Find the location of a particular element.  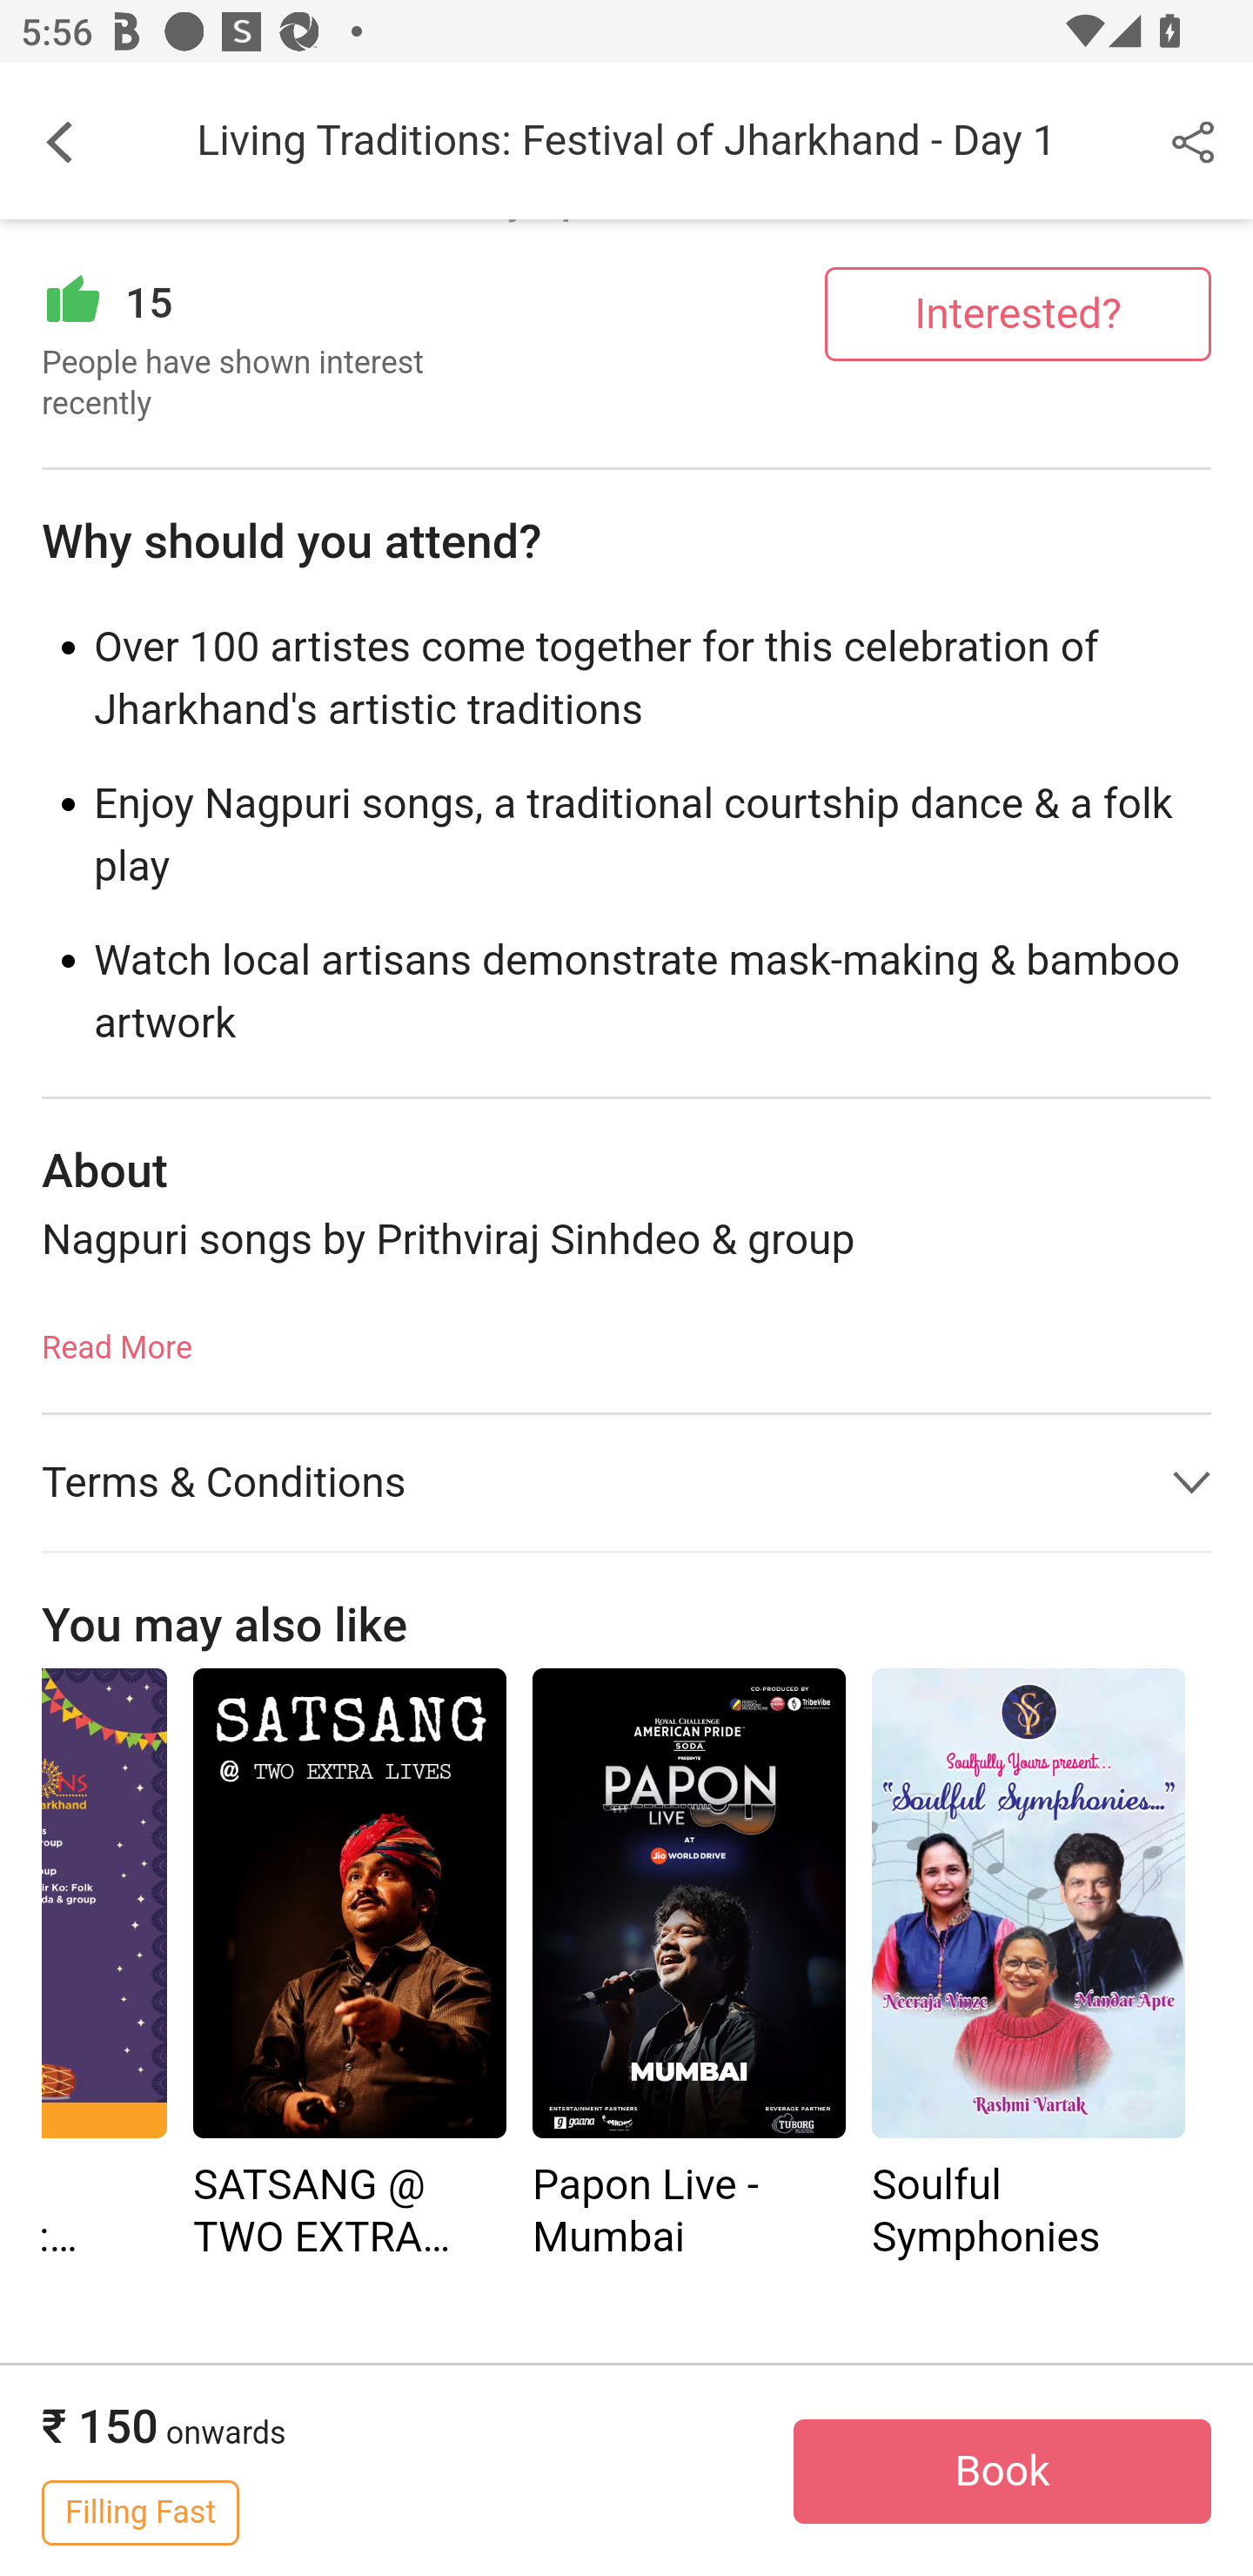

Terms & Conditions is located at coordinates (626, 1483).